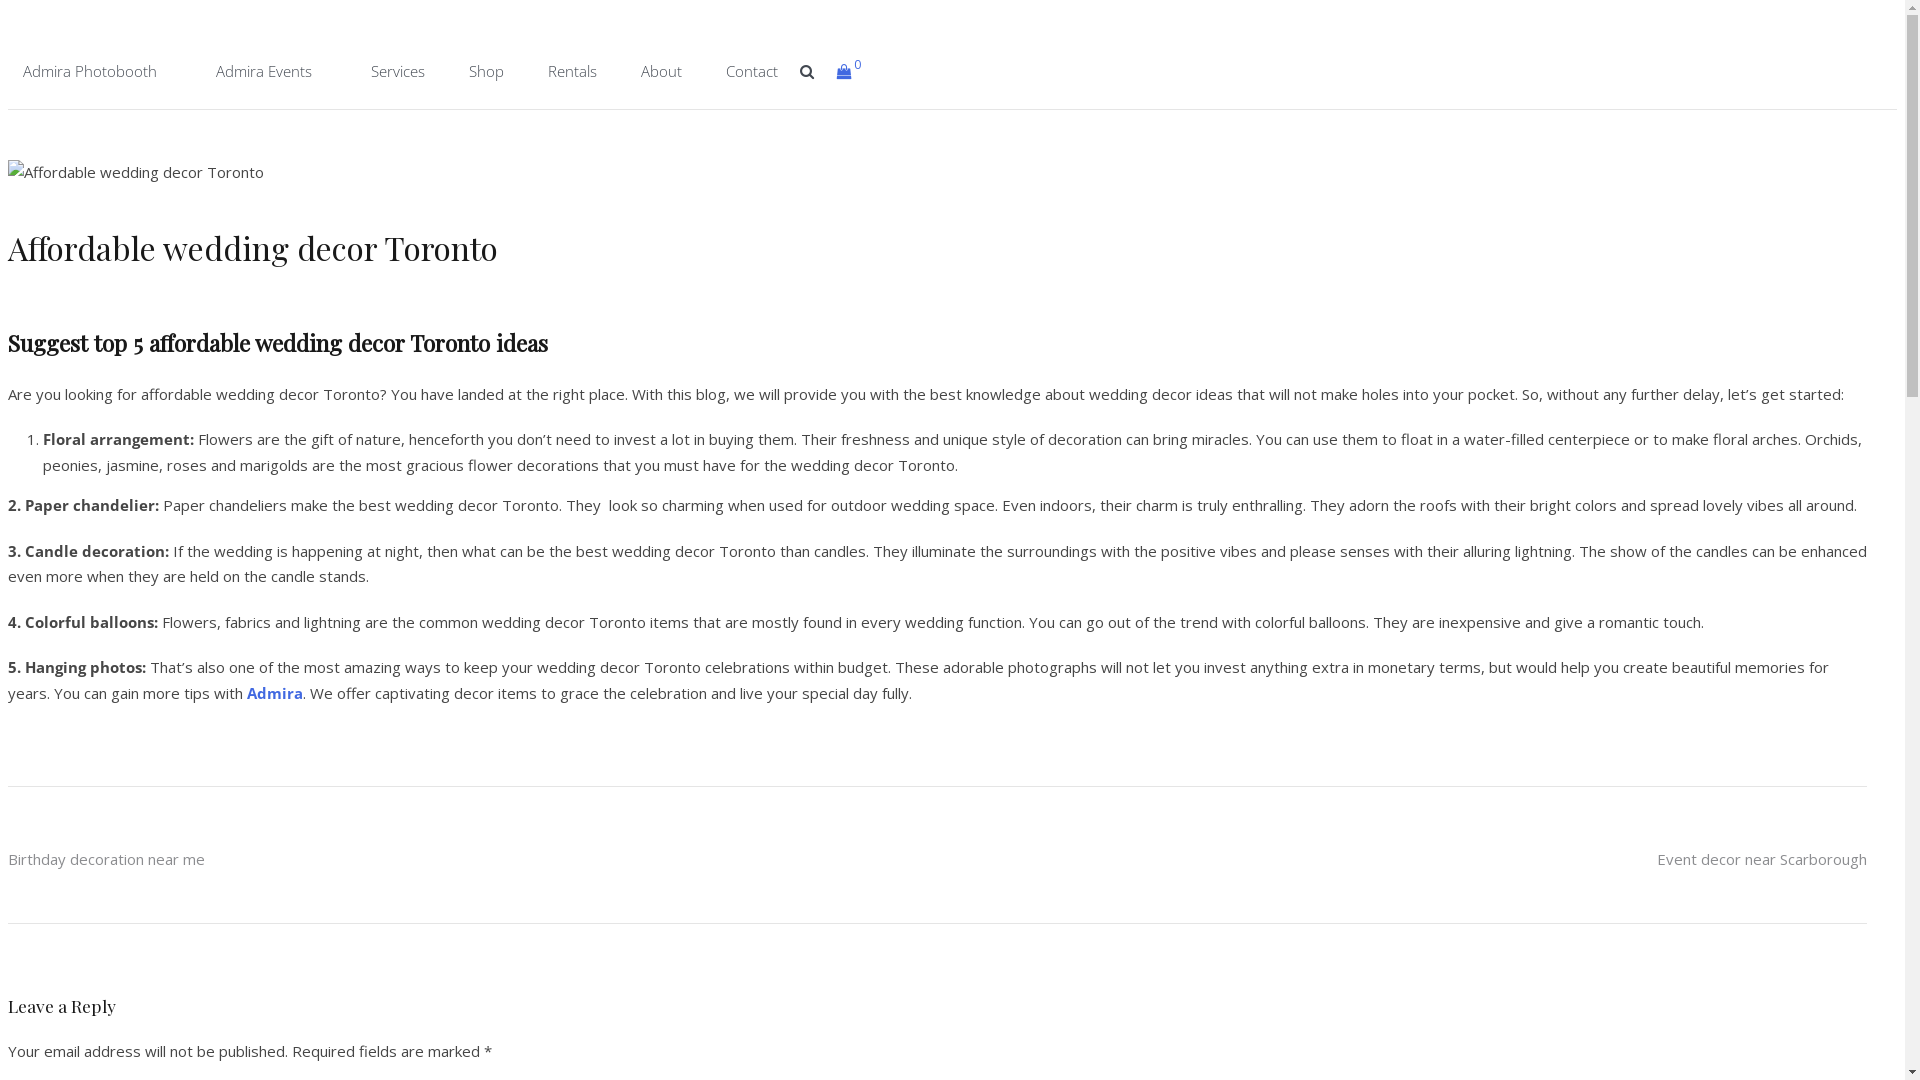  Describe the element at coordinates (398, 71) in the screenshot. I see `Services` at that location.